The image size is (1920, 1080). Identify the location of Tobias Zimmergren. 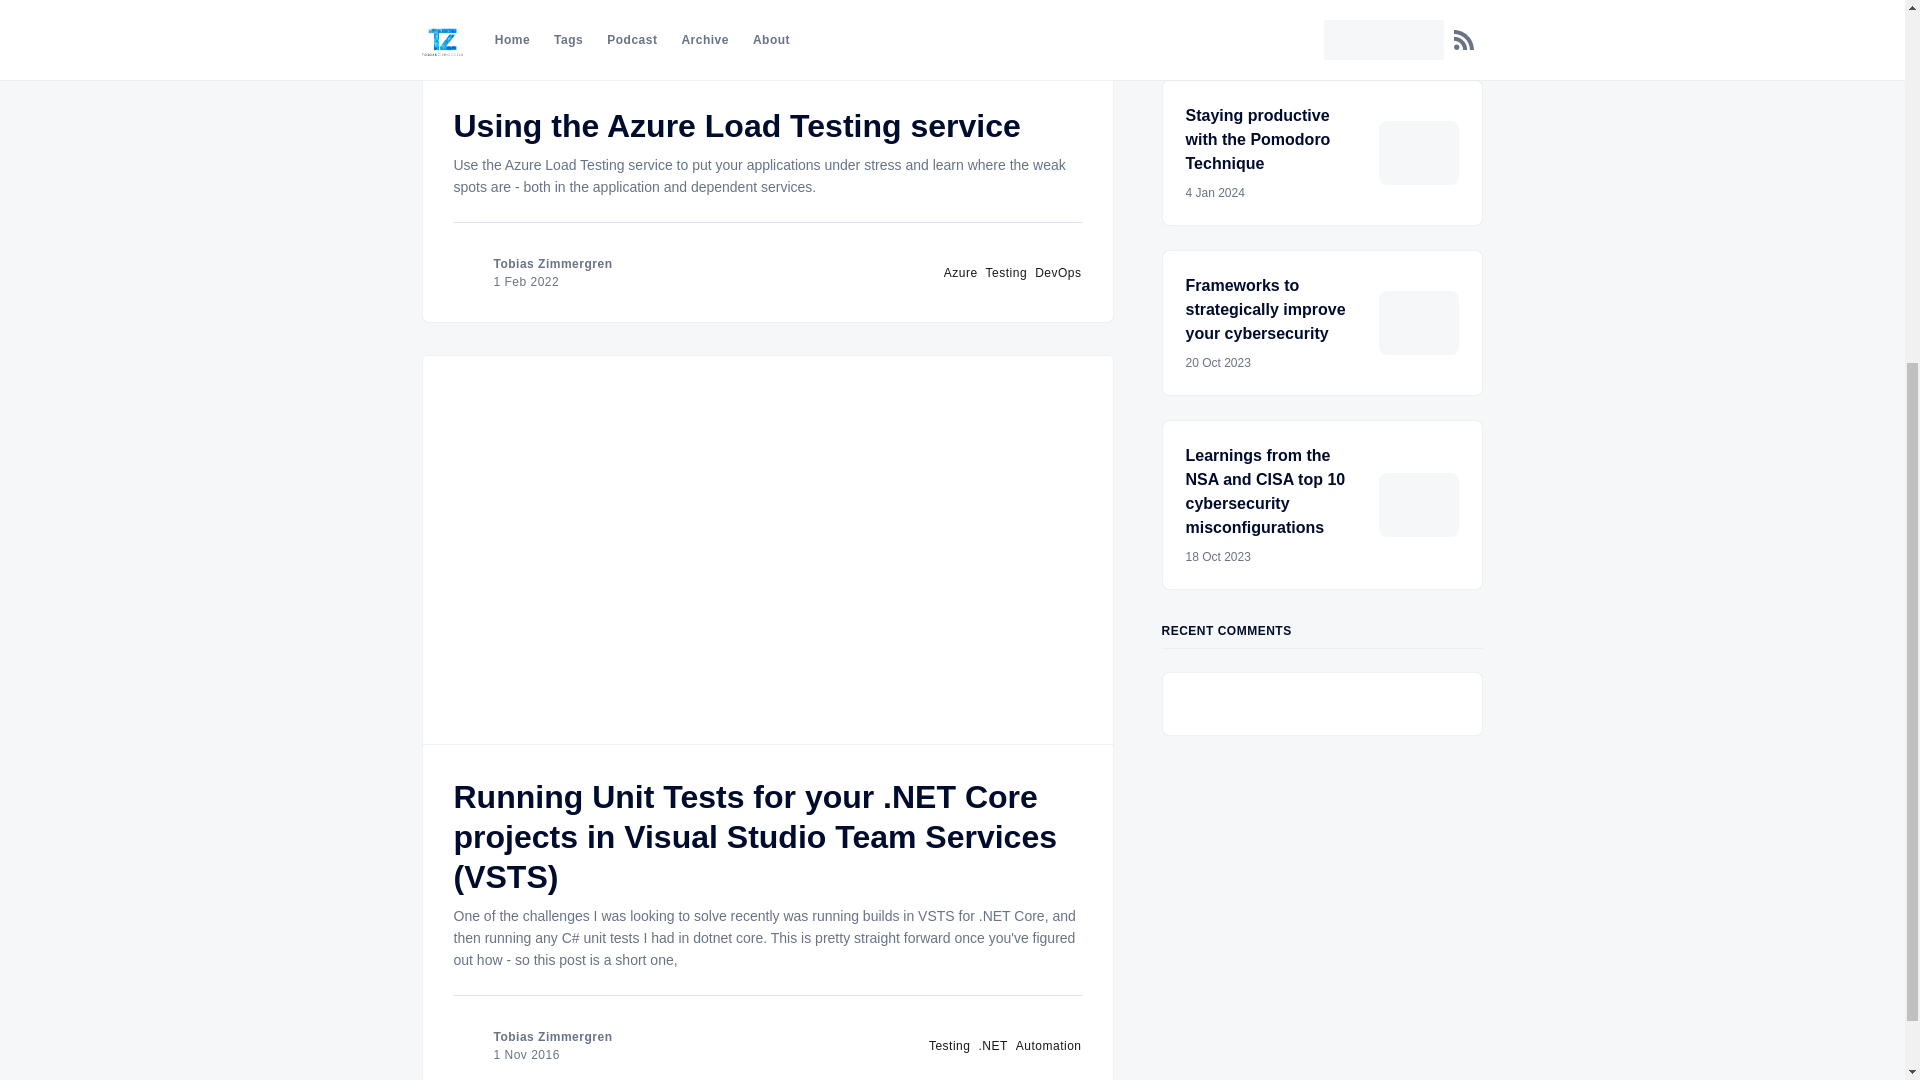
(1048, 1044).